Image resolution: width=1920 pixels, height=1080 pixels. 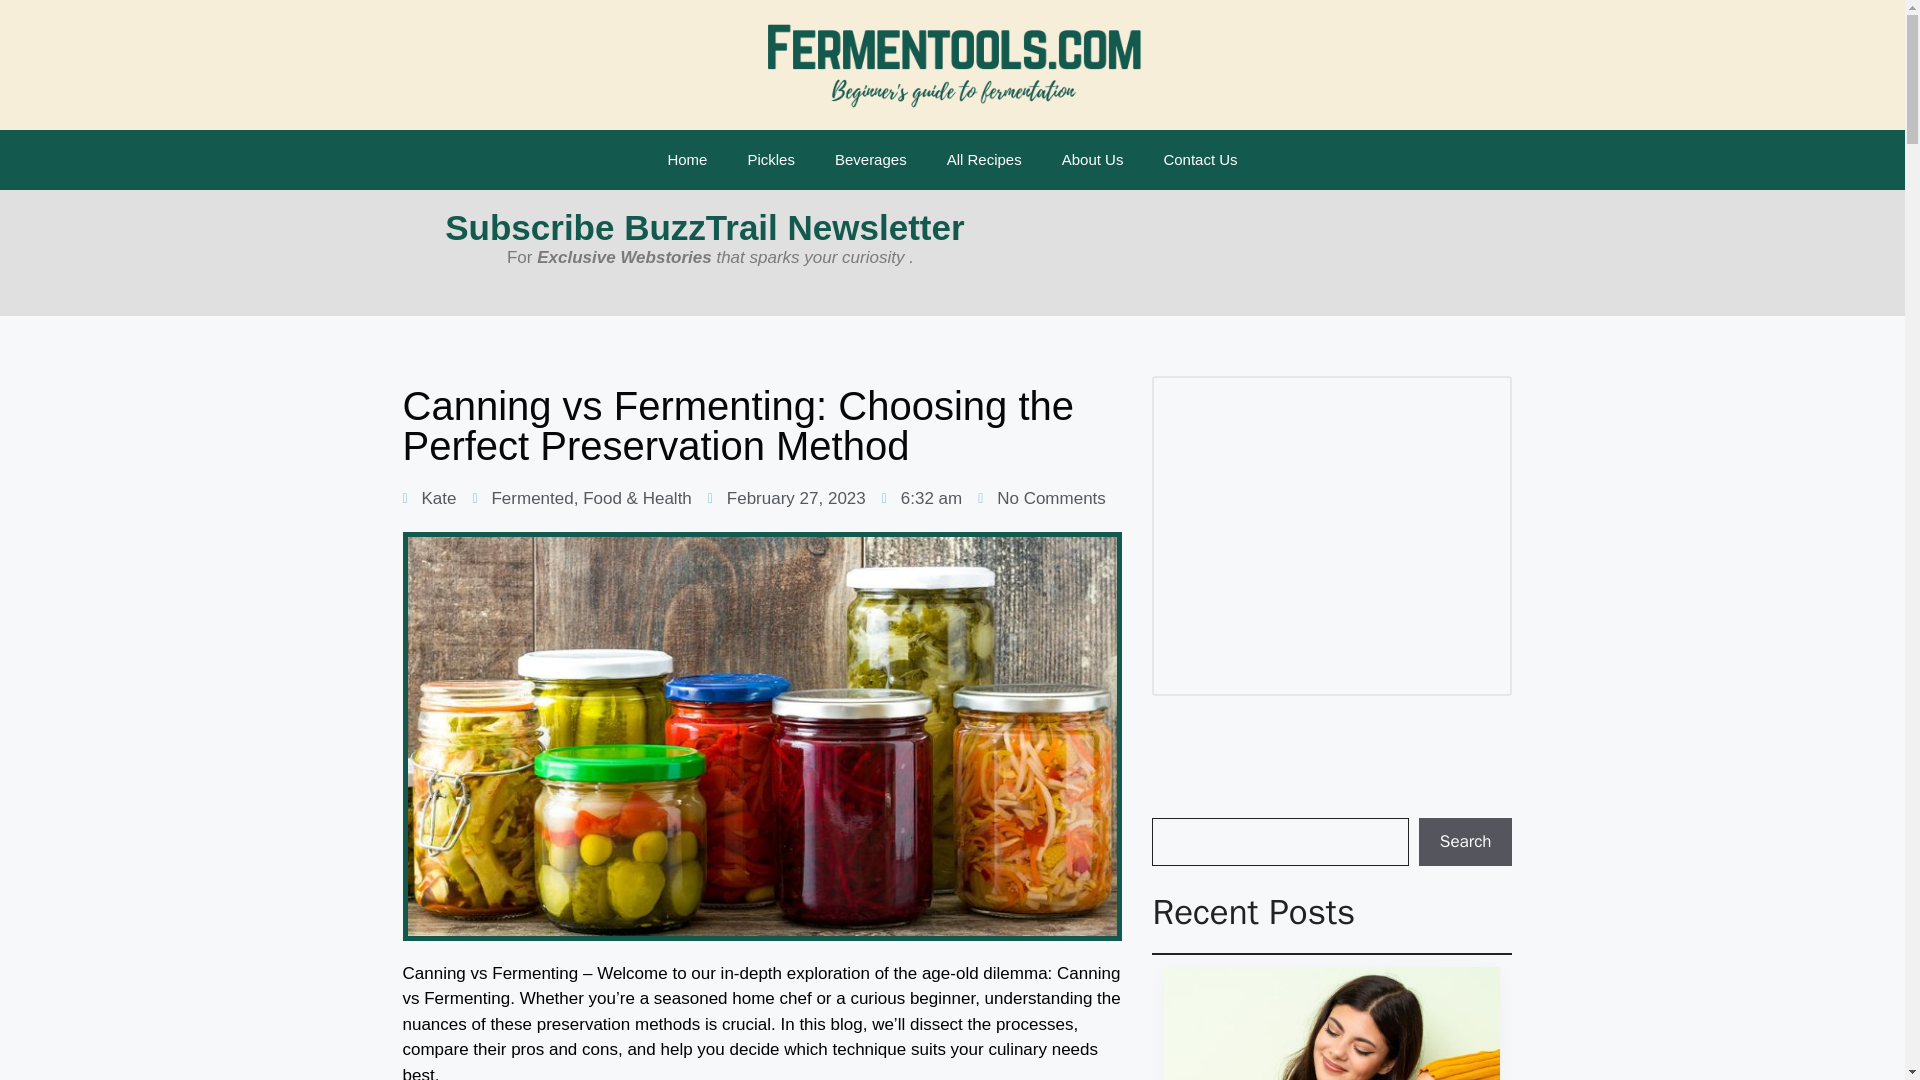 I want to click on About Us, so click(x=1093, y=160).